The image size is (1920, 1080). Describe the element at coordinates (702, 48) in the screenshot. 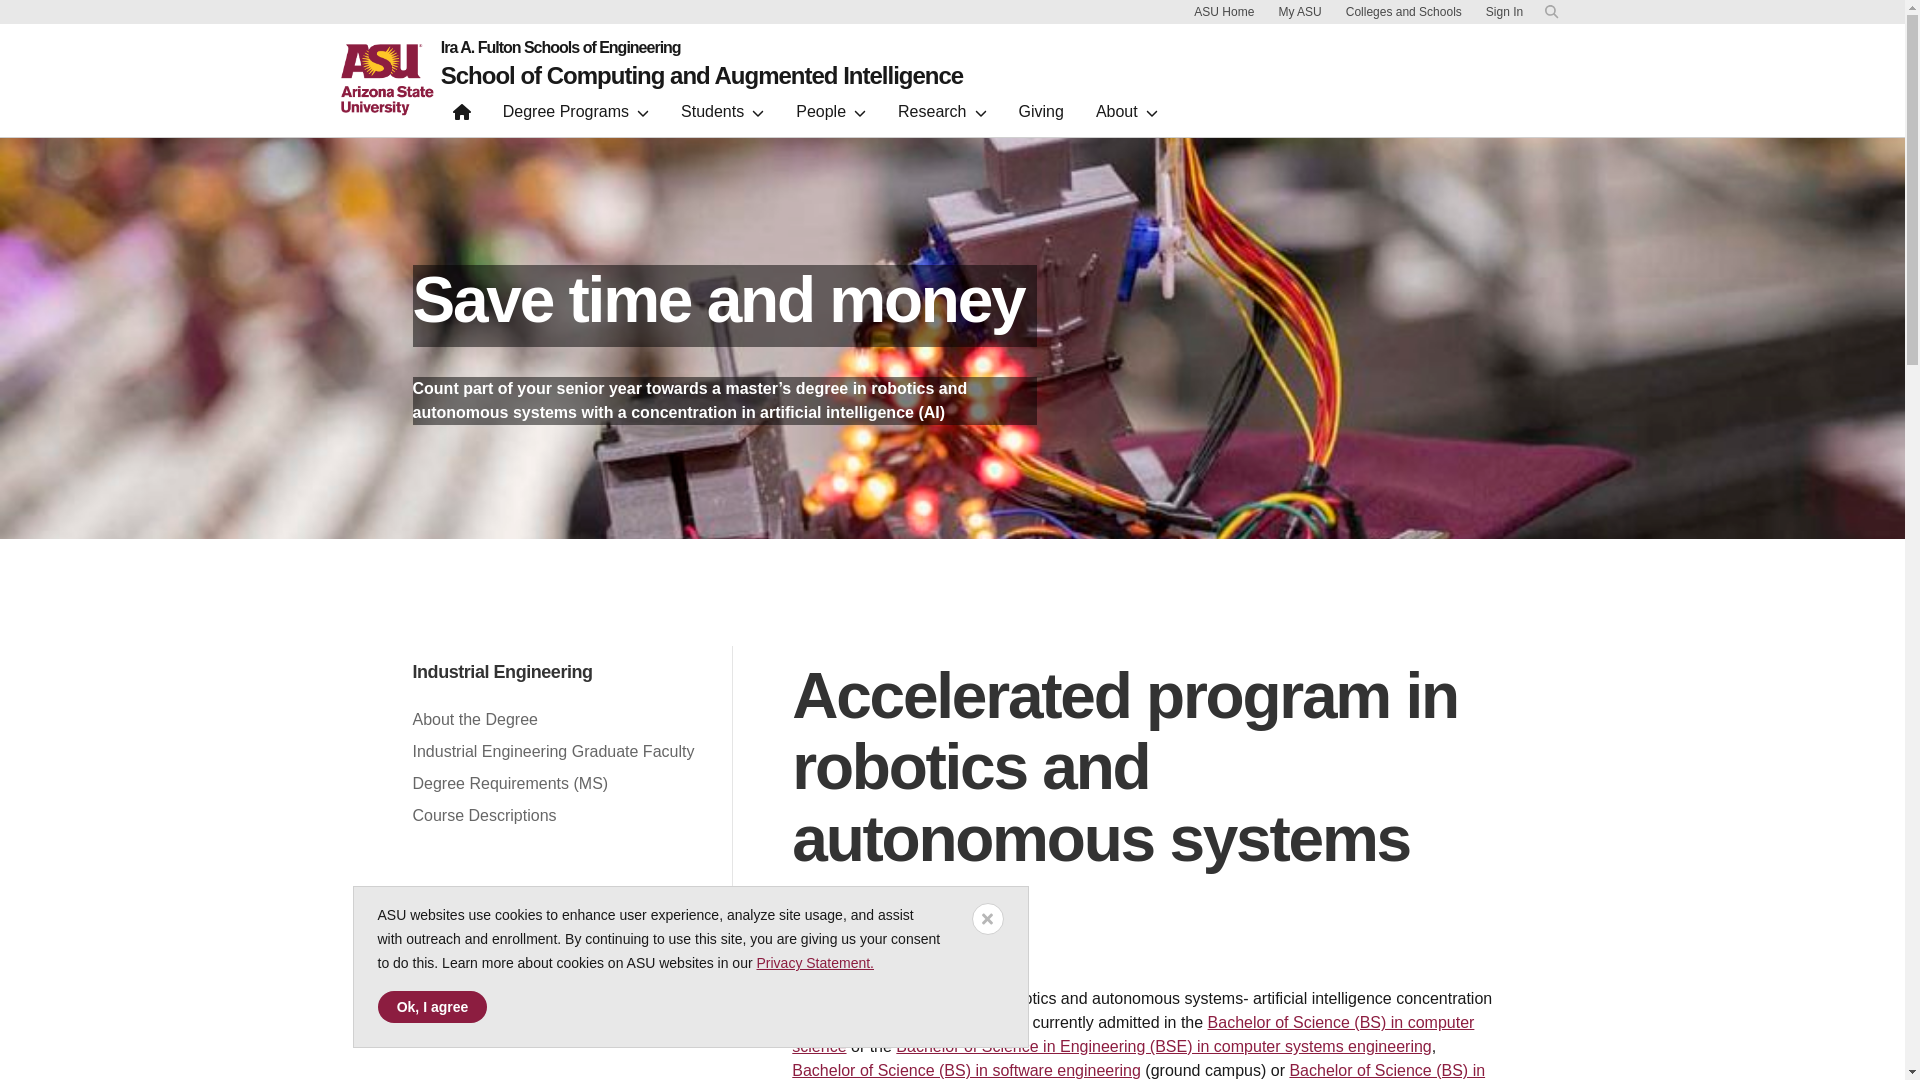

I see `Ira A. Fulton Schools of Engineering home page` at that location.